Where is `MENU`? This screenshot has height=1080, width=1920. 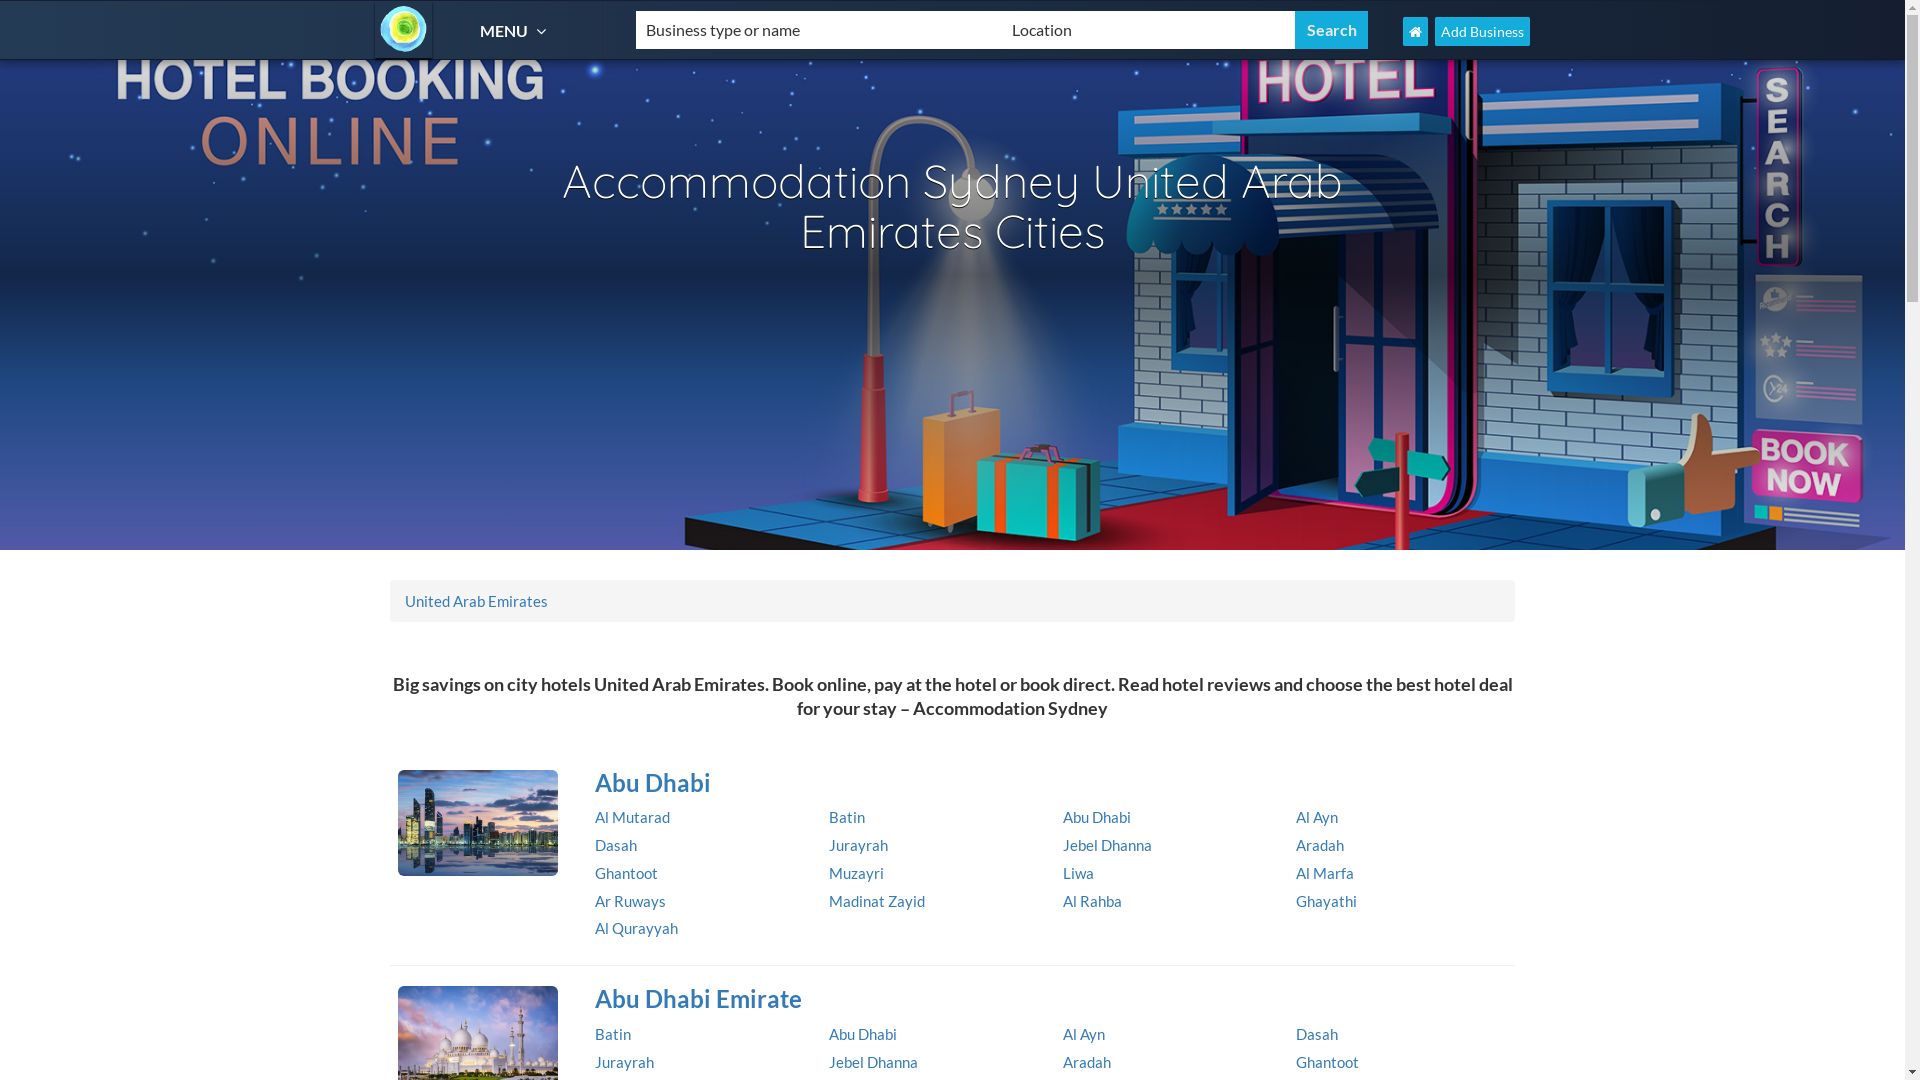
MENU is located at coordinates (516, 30).